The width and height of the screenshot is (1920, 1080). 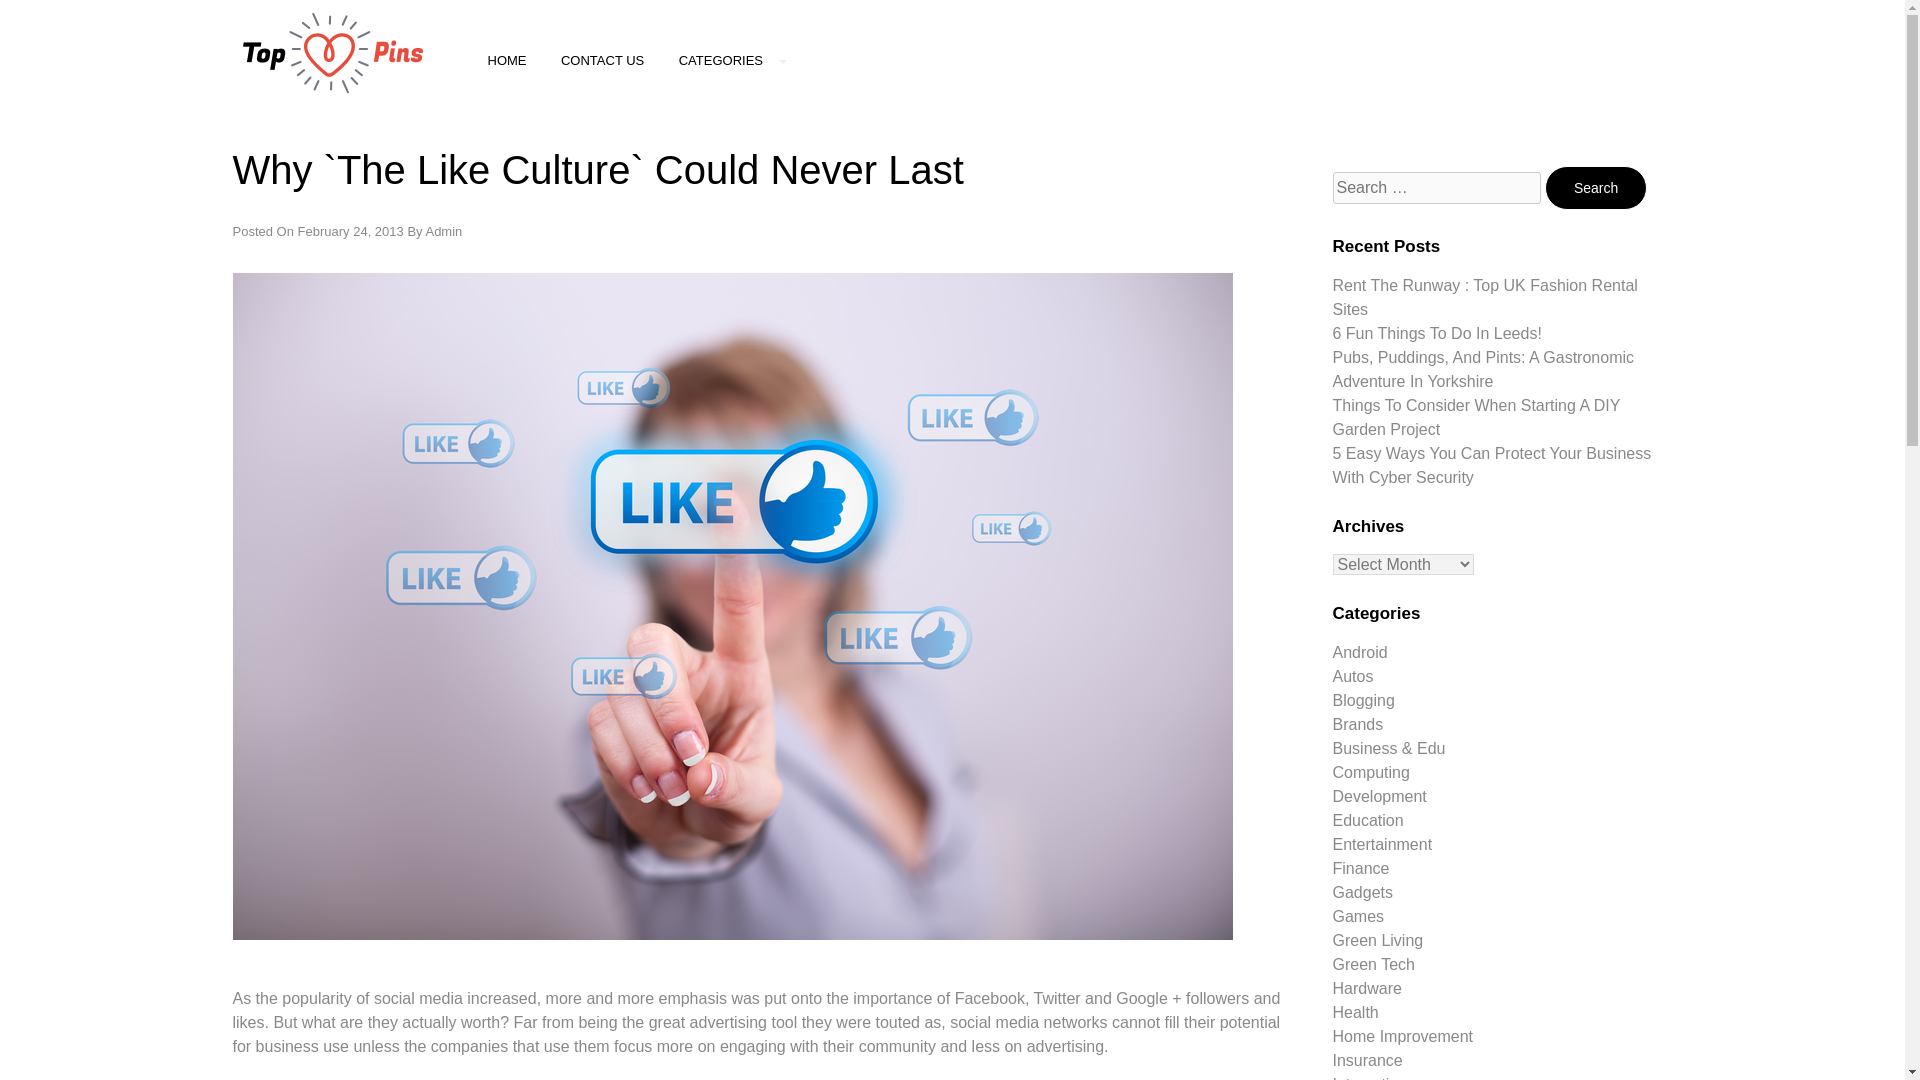 What do you see at coordinates (1484, 296) in the screenshot?
I see `Rent The Runway : Top UK Fashion Rental Sites` at bounding box center [1484, 296].